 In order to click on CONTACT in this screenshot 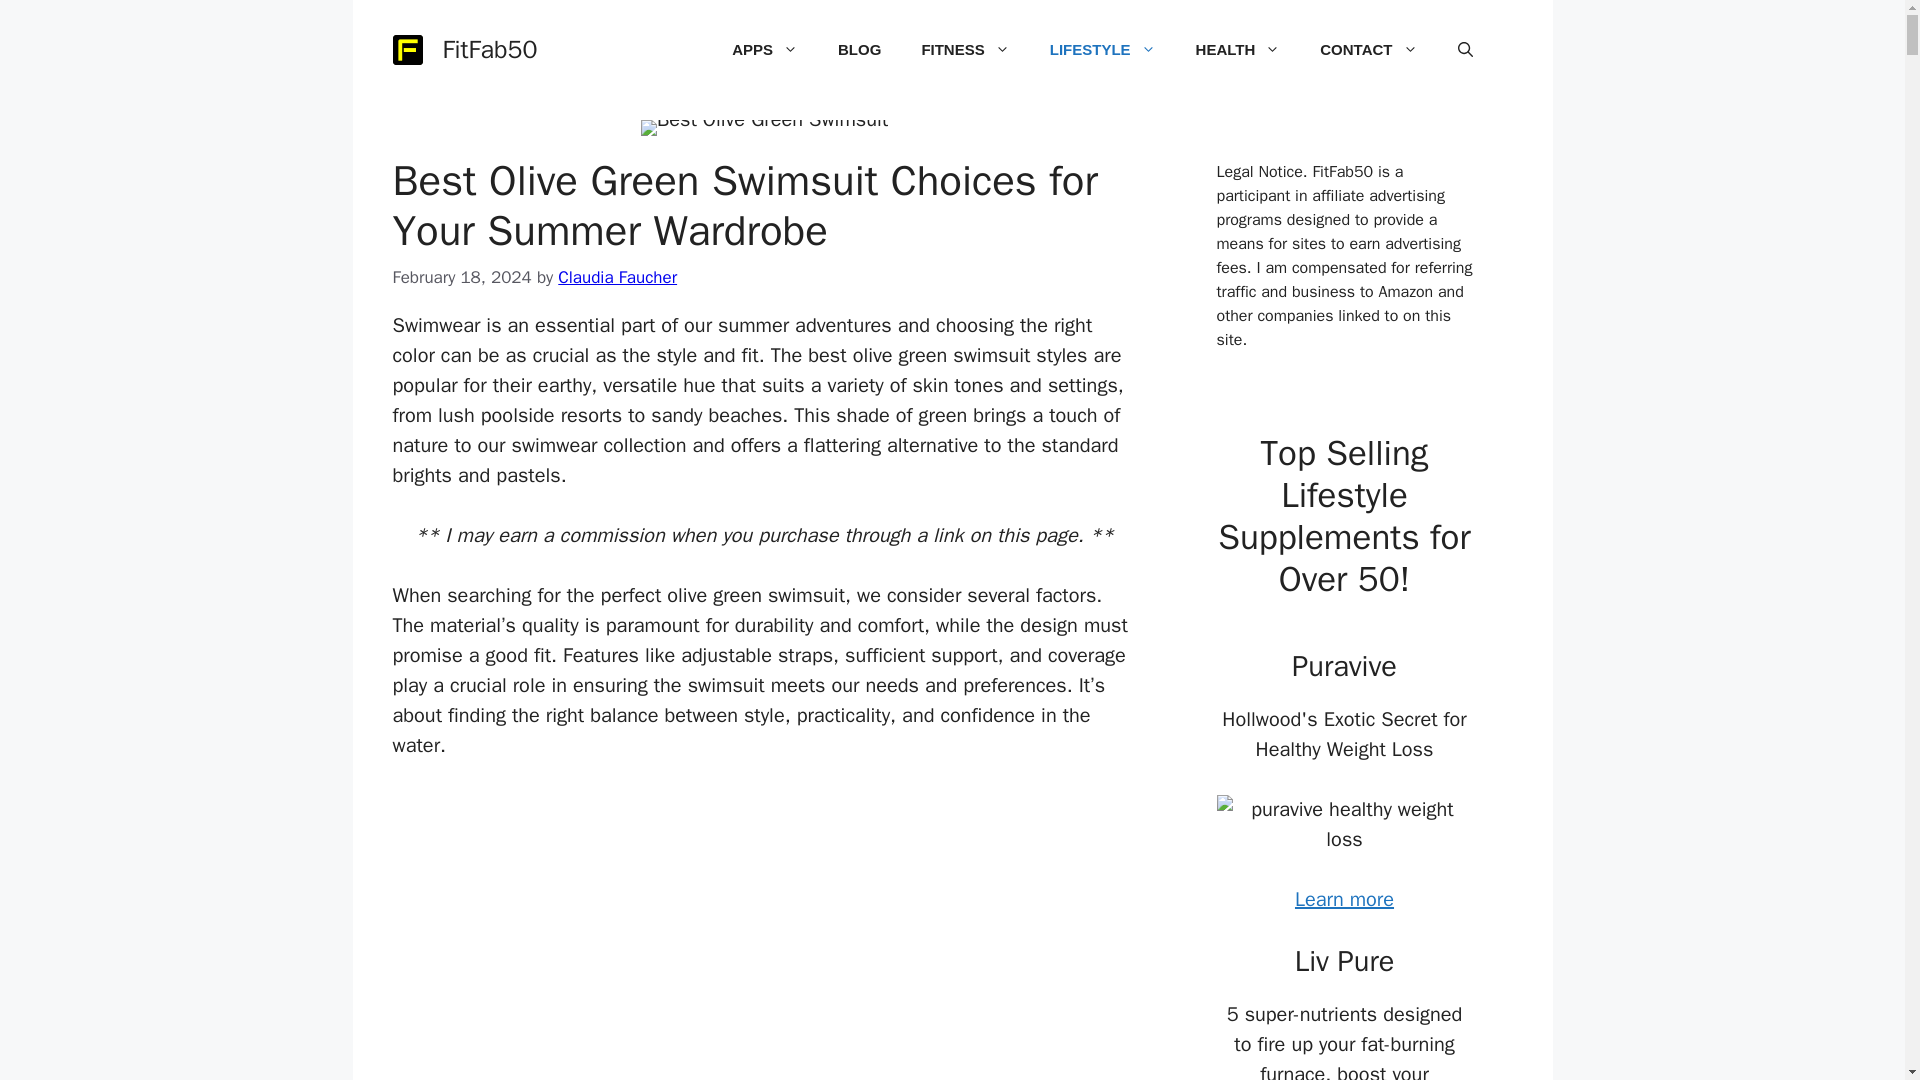, I will do `click(1368, 50)`.